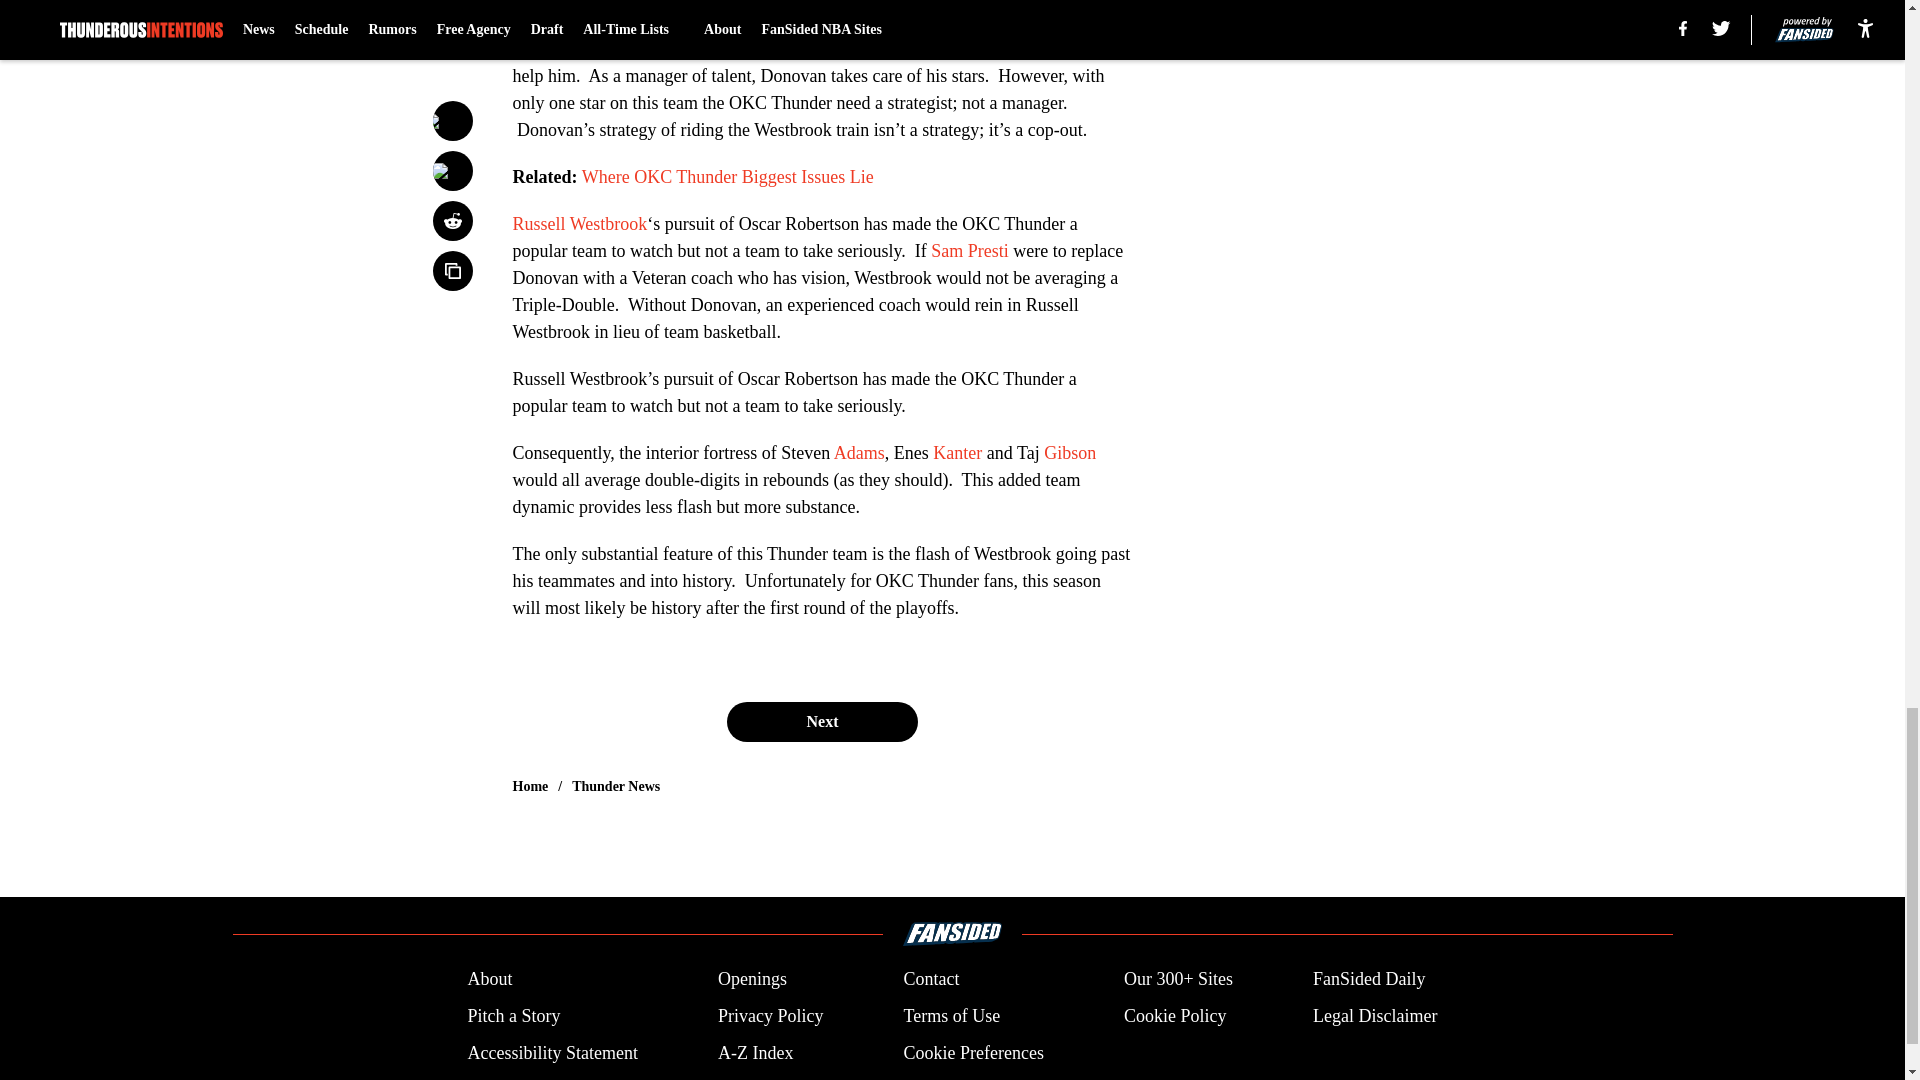 Image resolution: width=1920 pixels, height=1080 pixels. What do you see at coordinates (580, 224) in the screenshot?
I see `Russell Westbrook` at bounding box center [580, 224].